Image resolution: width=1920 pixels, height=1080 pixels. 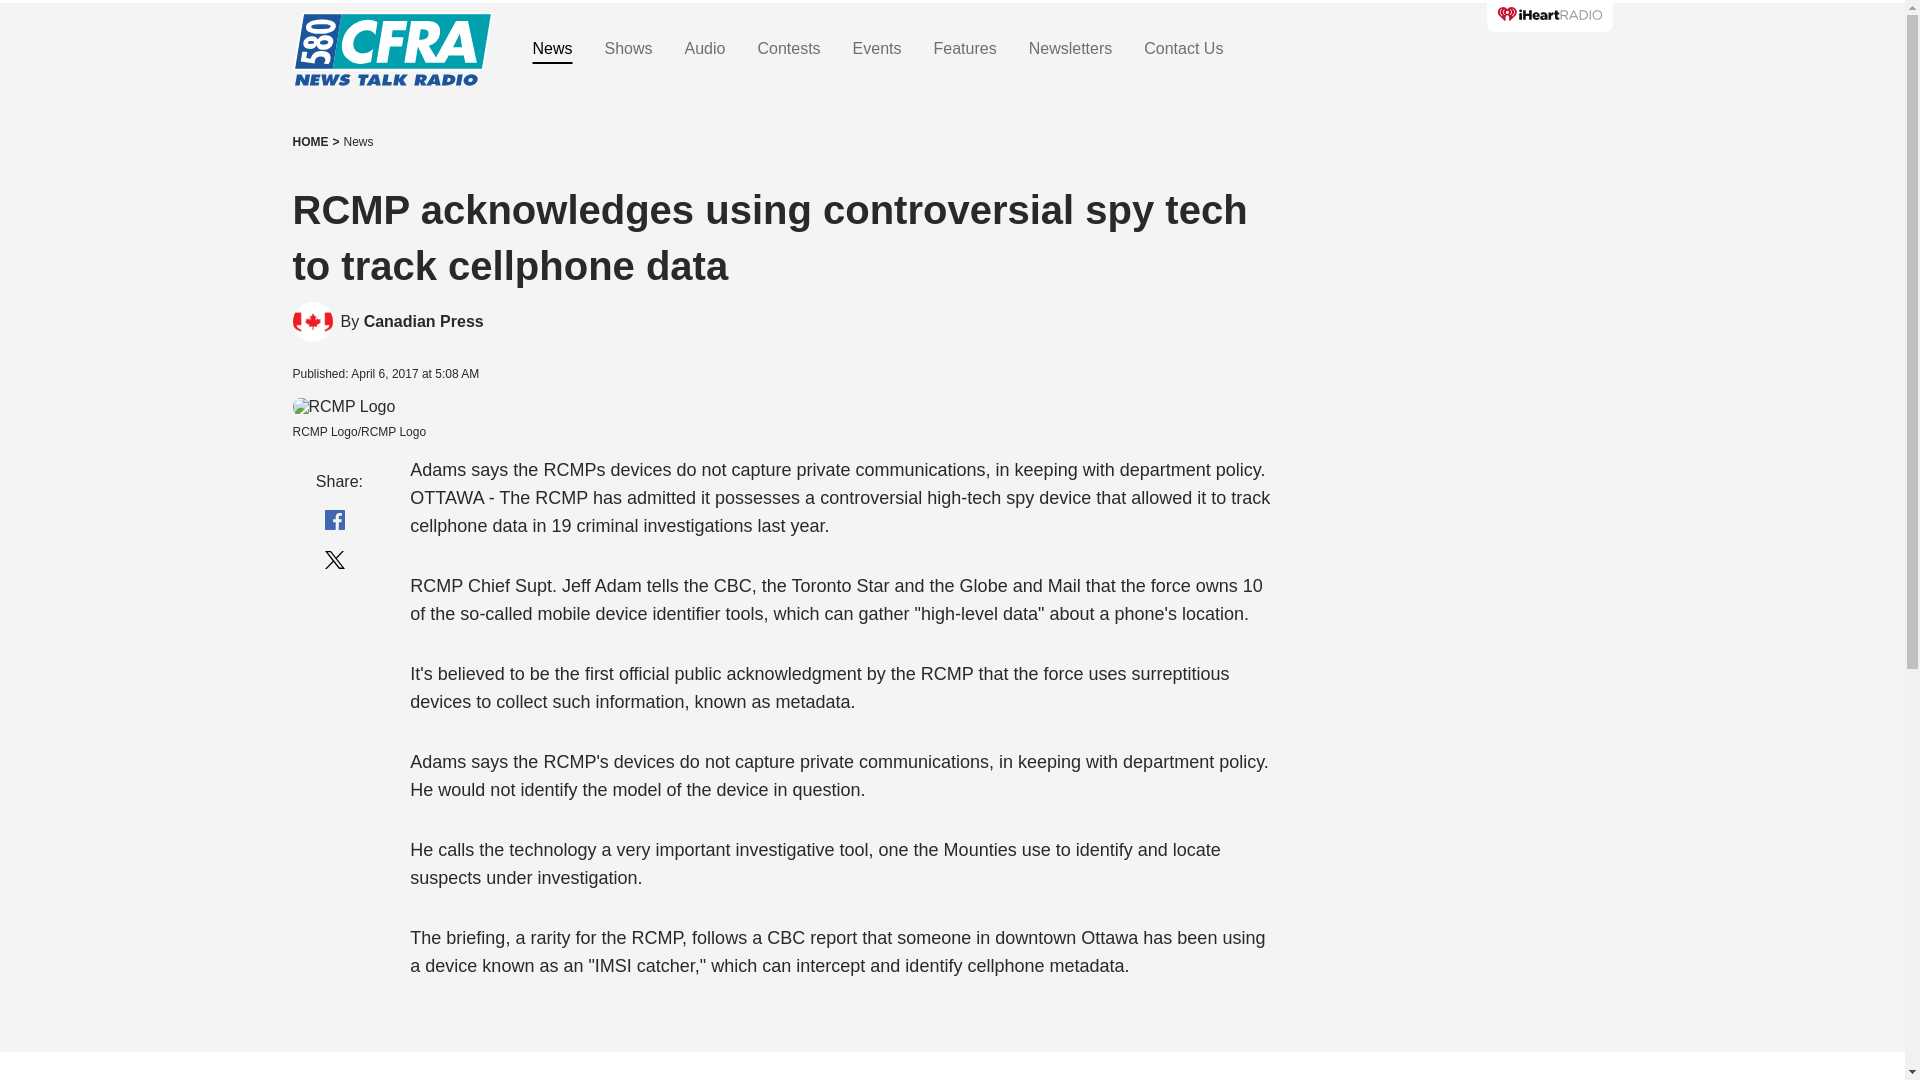 What do you see at coordinates (310, 142) in the screenshot?
I see `HOME` at bounding box center [310, 142].